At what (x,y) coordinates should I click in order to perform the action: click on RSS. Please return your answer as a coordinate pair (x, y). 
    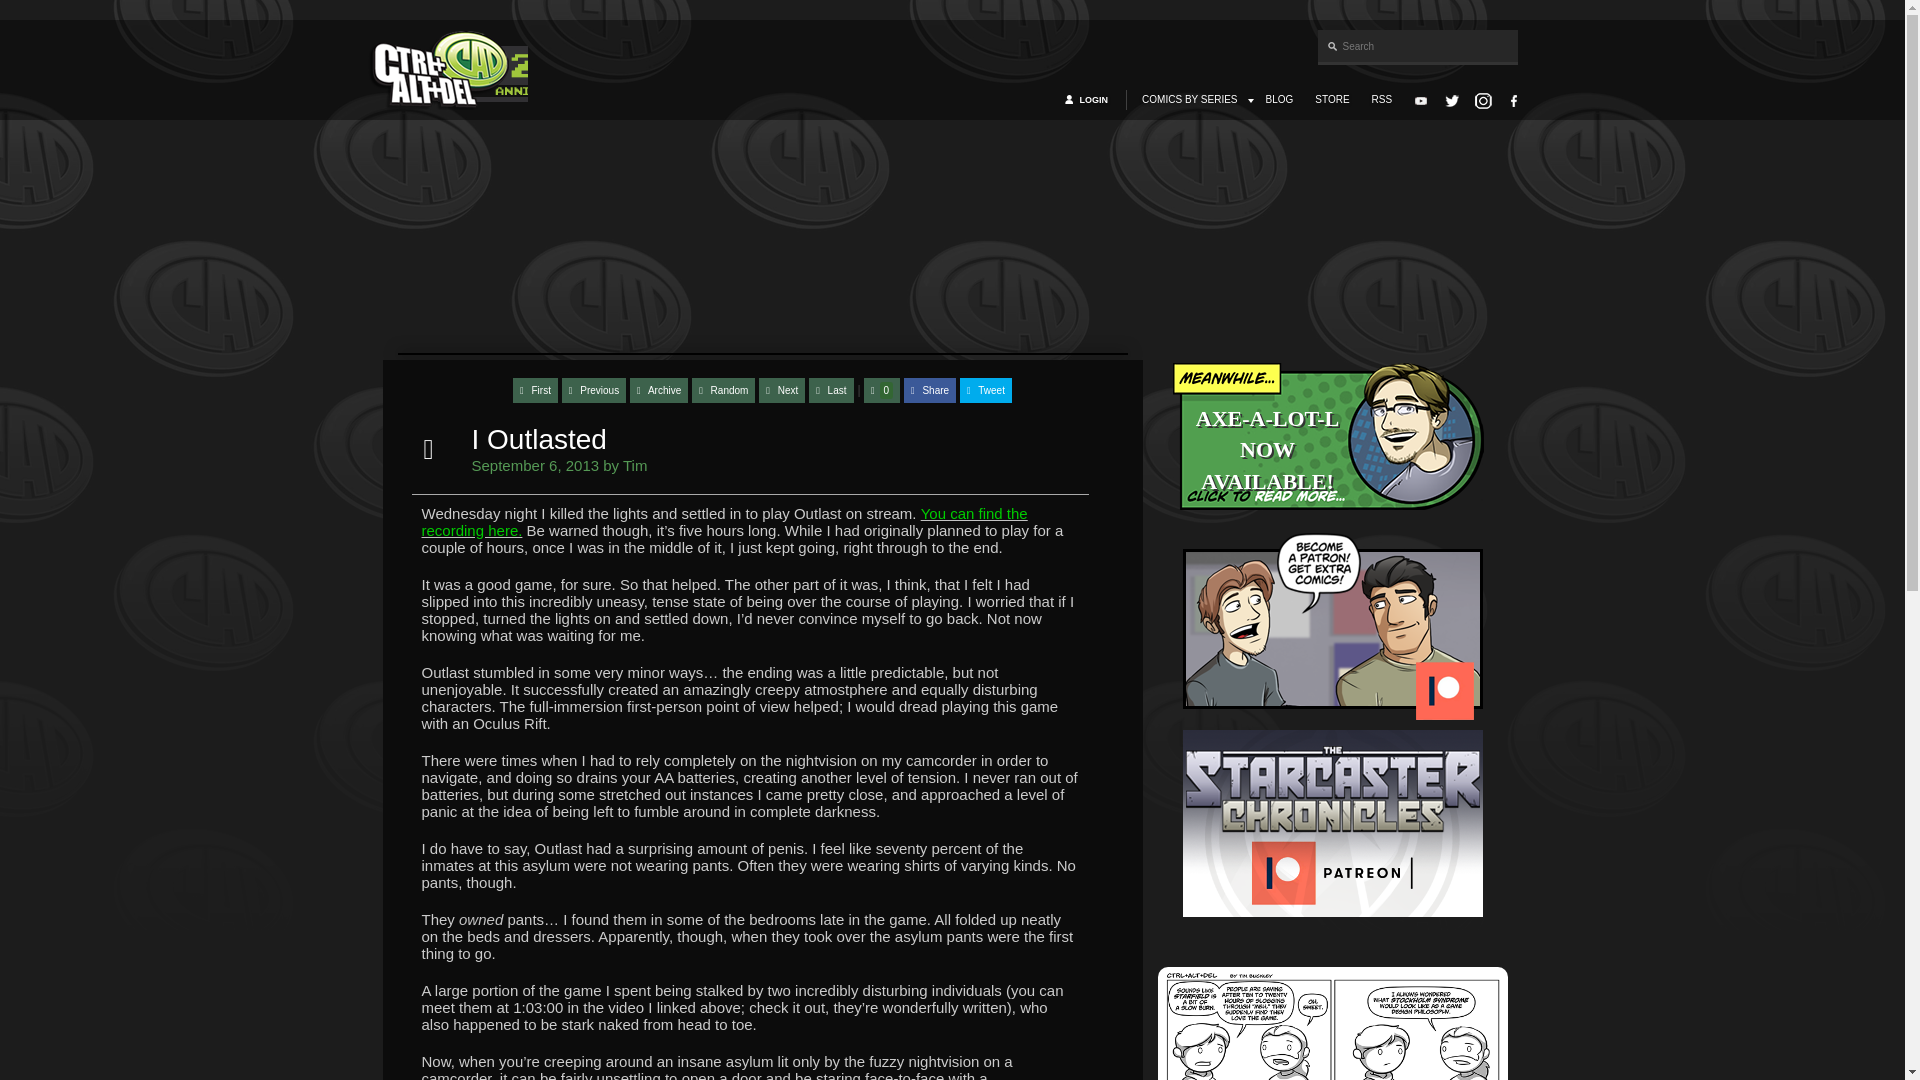
    Looking at the image, I should click on (1382, 100).